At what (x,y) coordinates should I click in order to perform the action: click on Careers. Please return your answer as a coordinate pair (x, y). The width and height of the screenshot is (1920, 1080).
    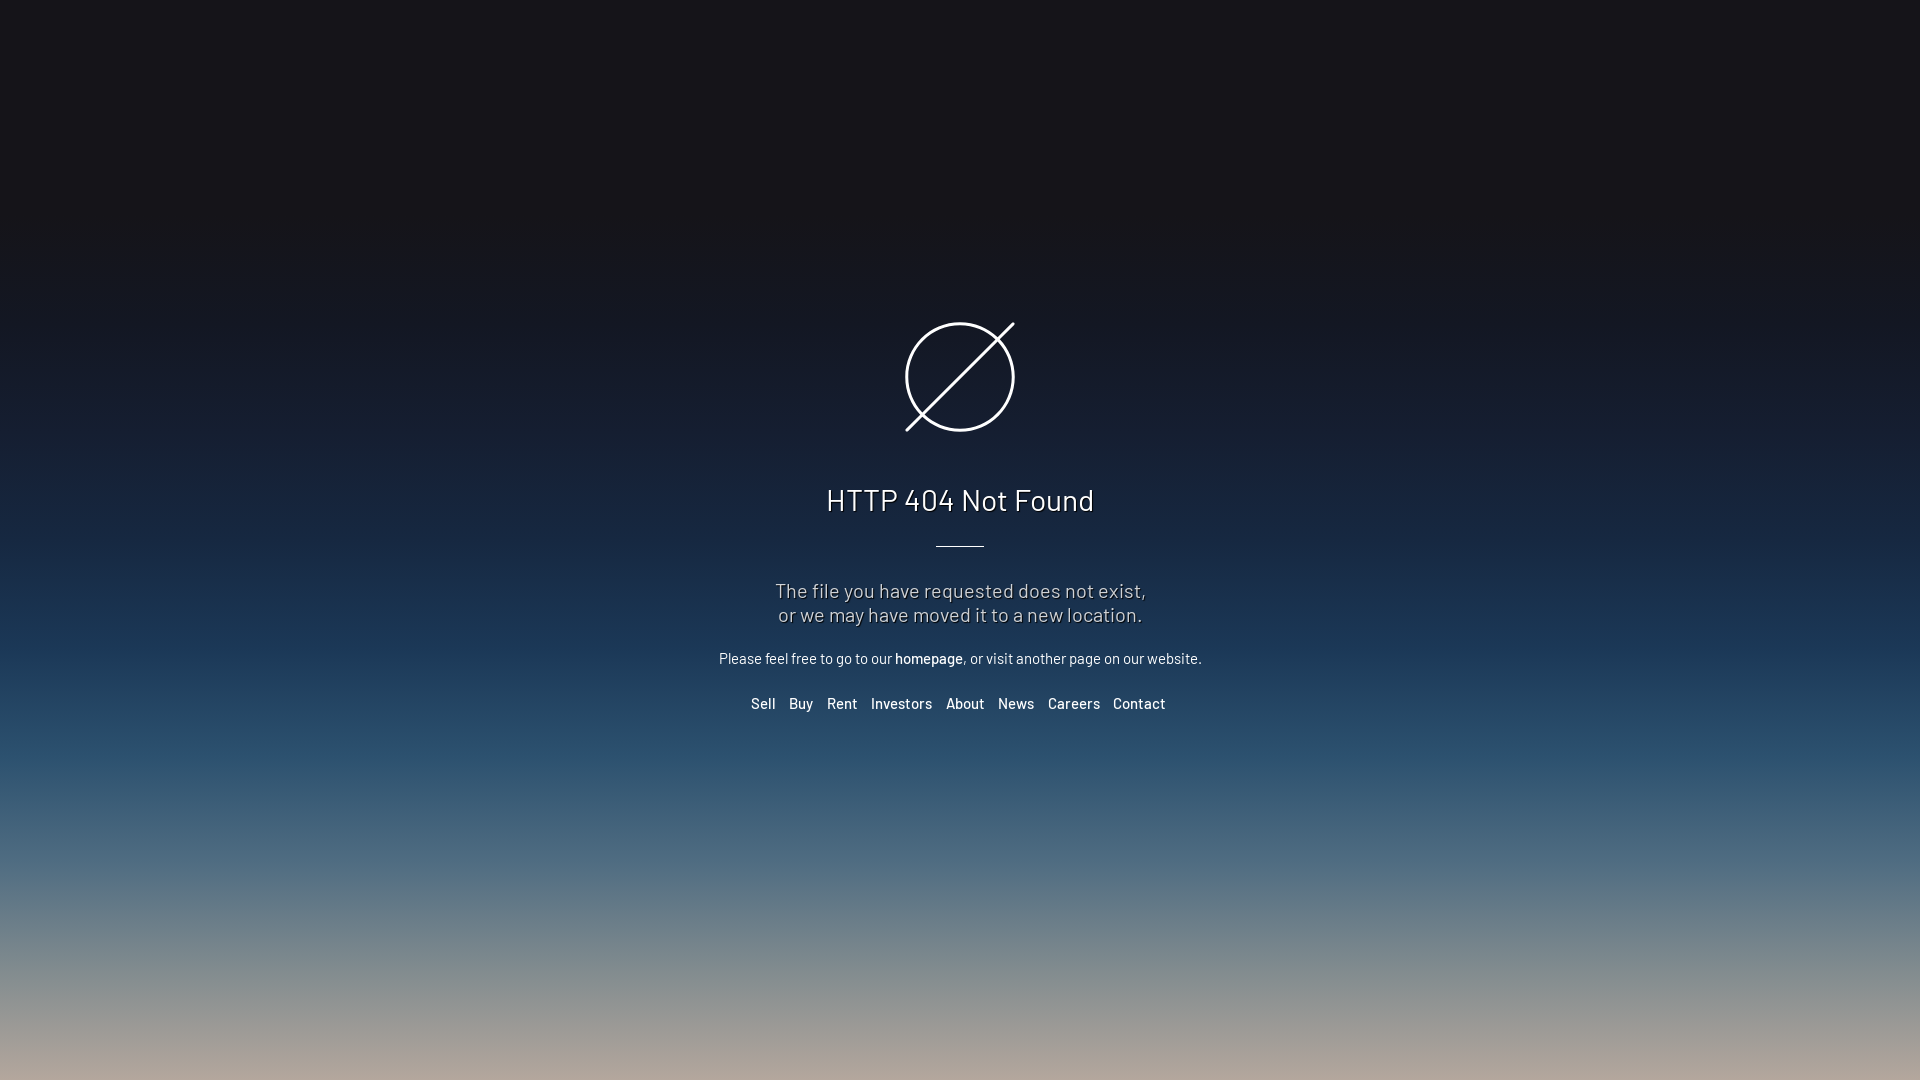
    Looking at the image, I should click on (1074, 703).